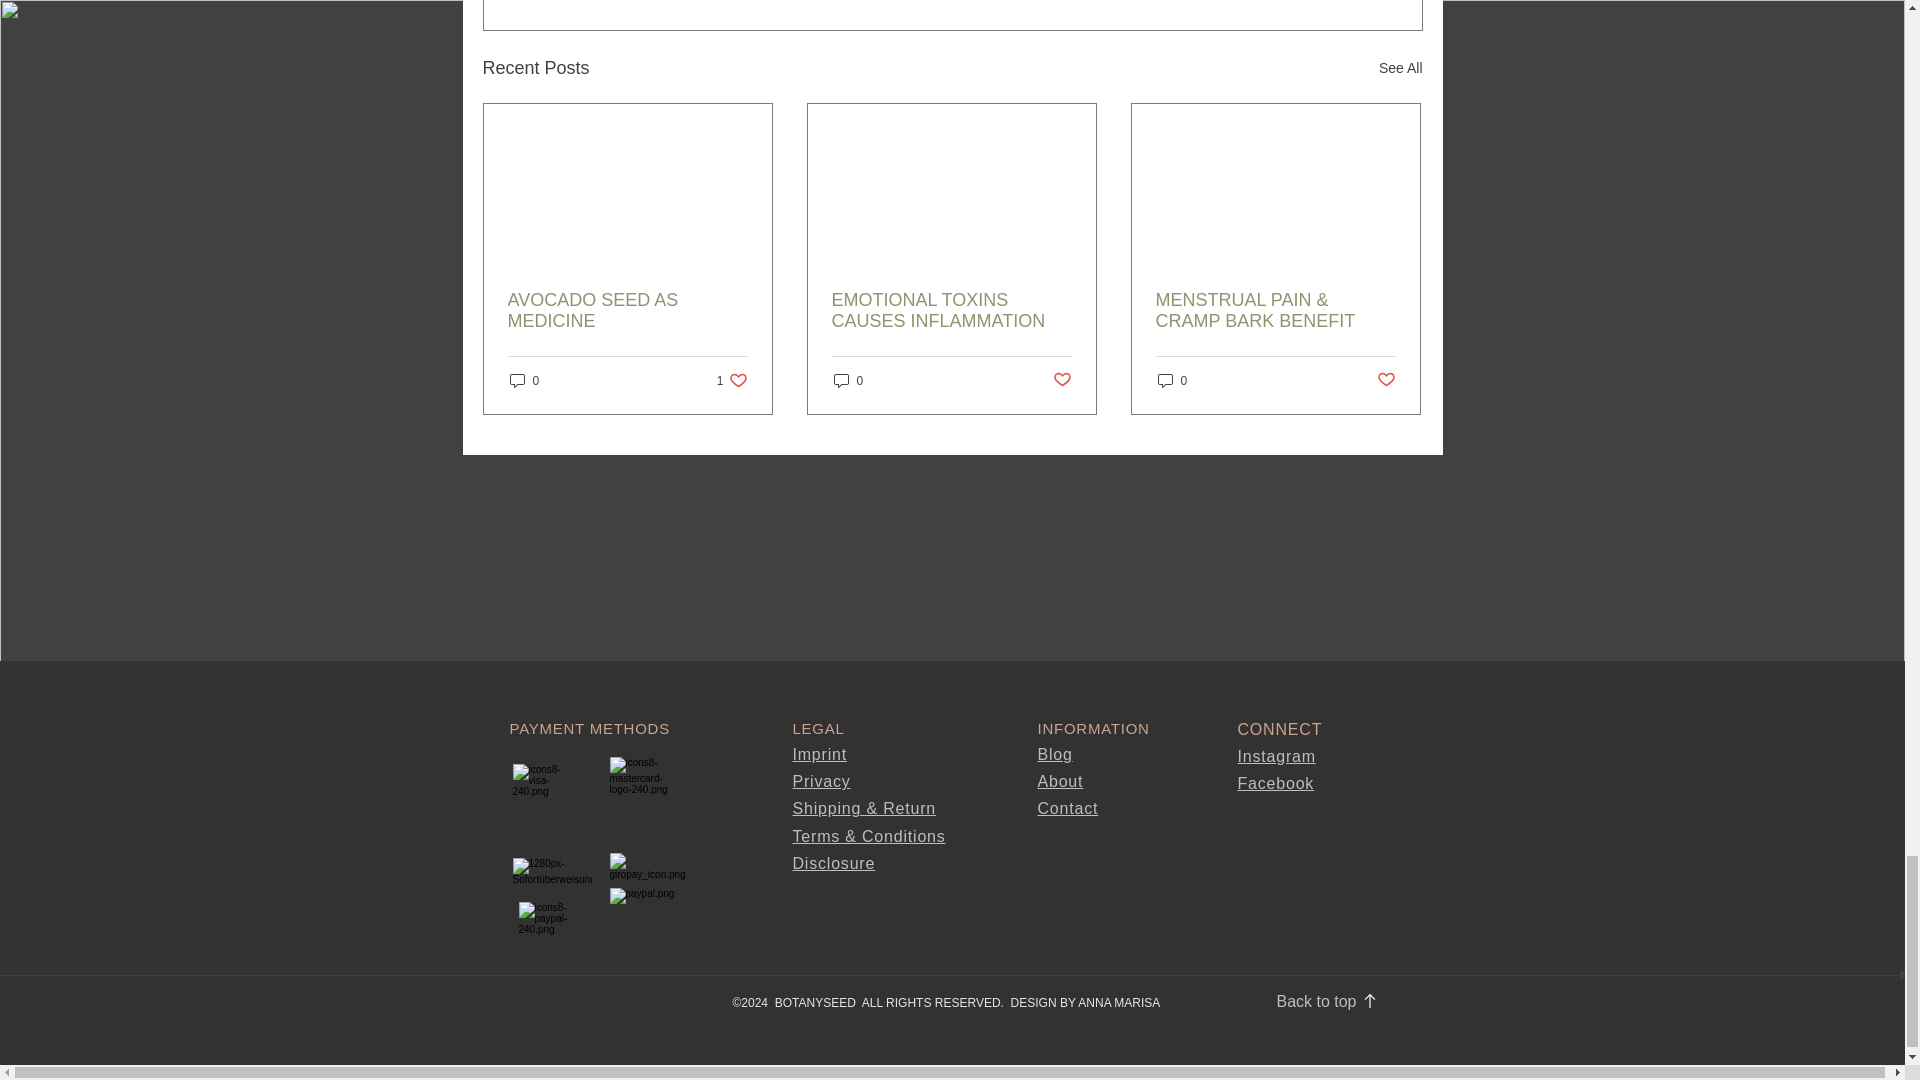 The image size is (1920, 1080). What do you see at coordinates (628, 310) in the screenshot?
I see `AVOCADO SEED AS MEDICINE` at bounding box center [628, 310].